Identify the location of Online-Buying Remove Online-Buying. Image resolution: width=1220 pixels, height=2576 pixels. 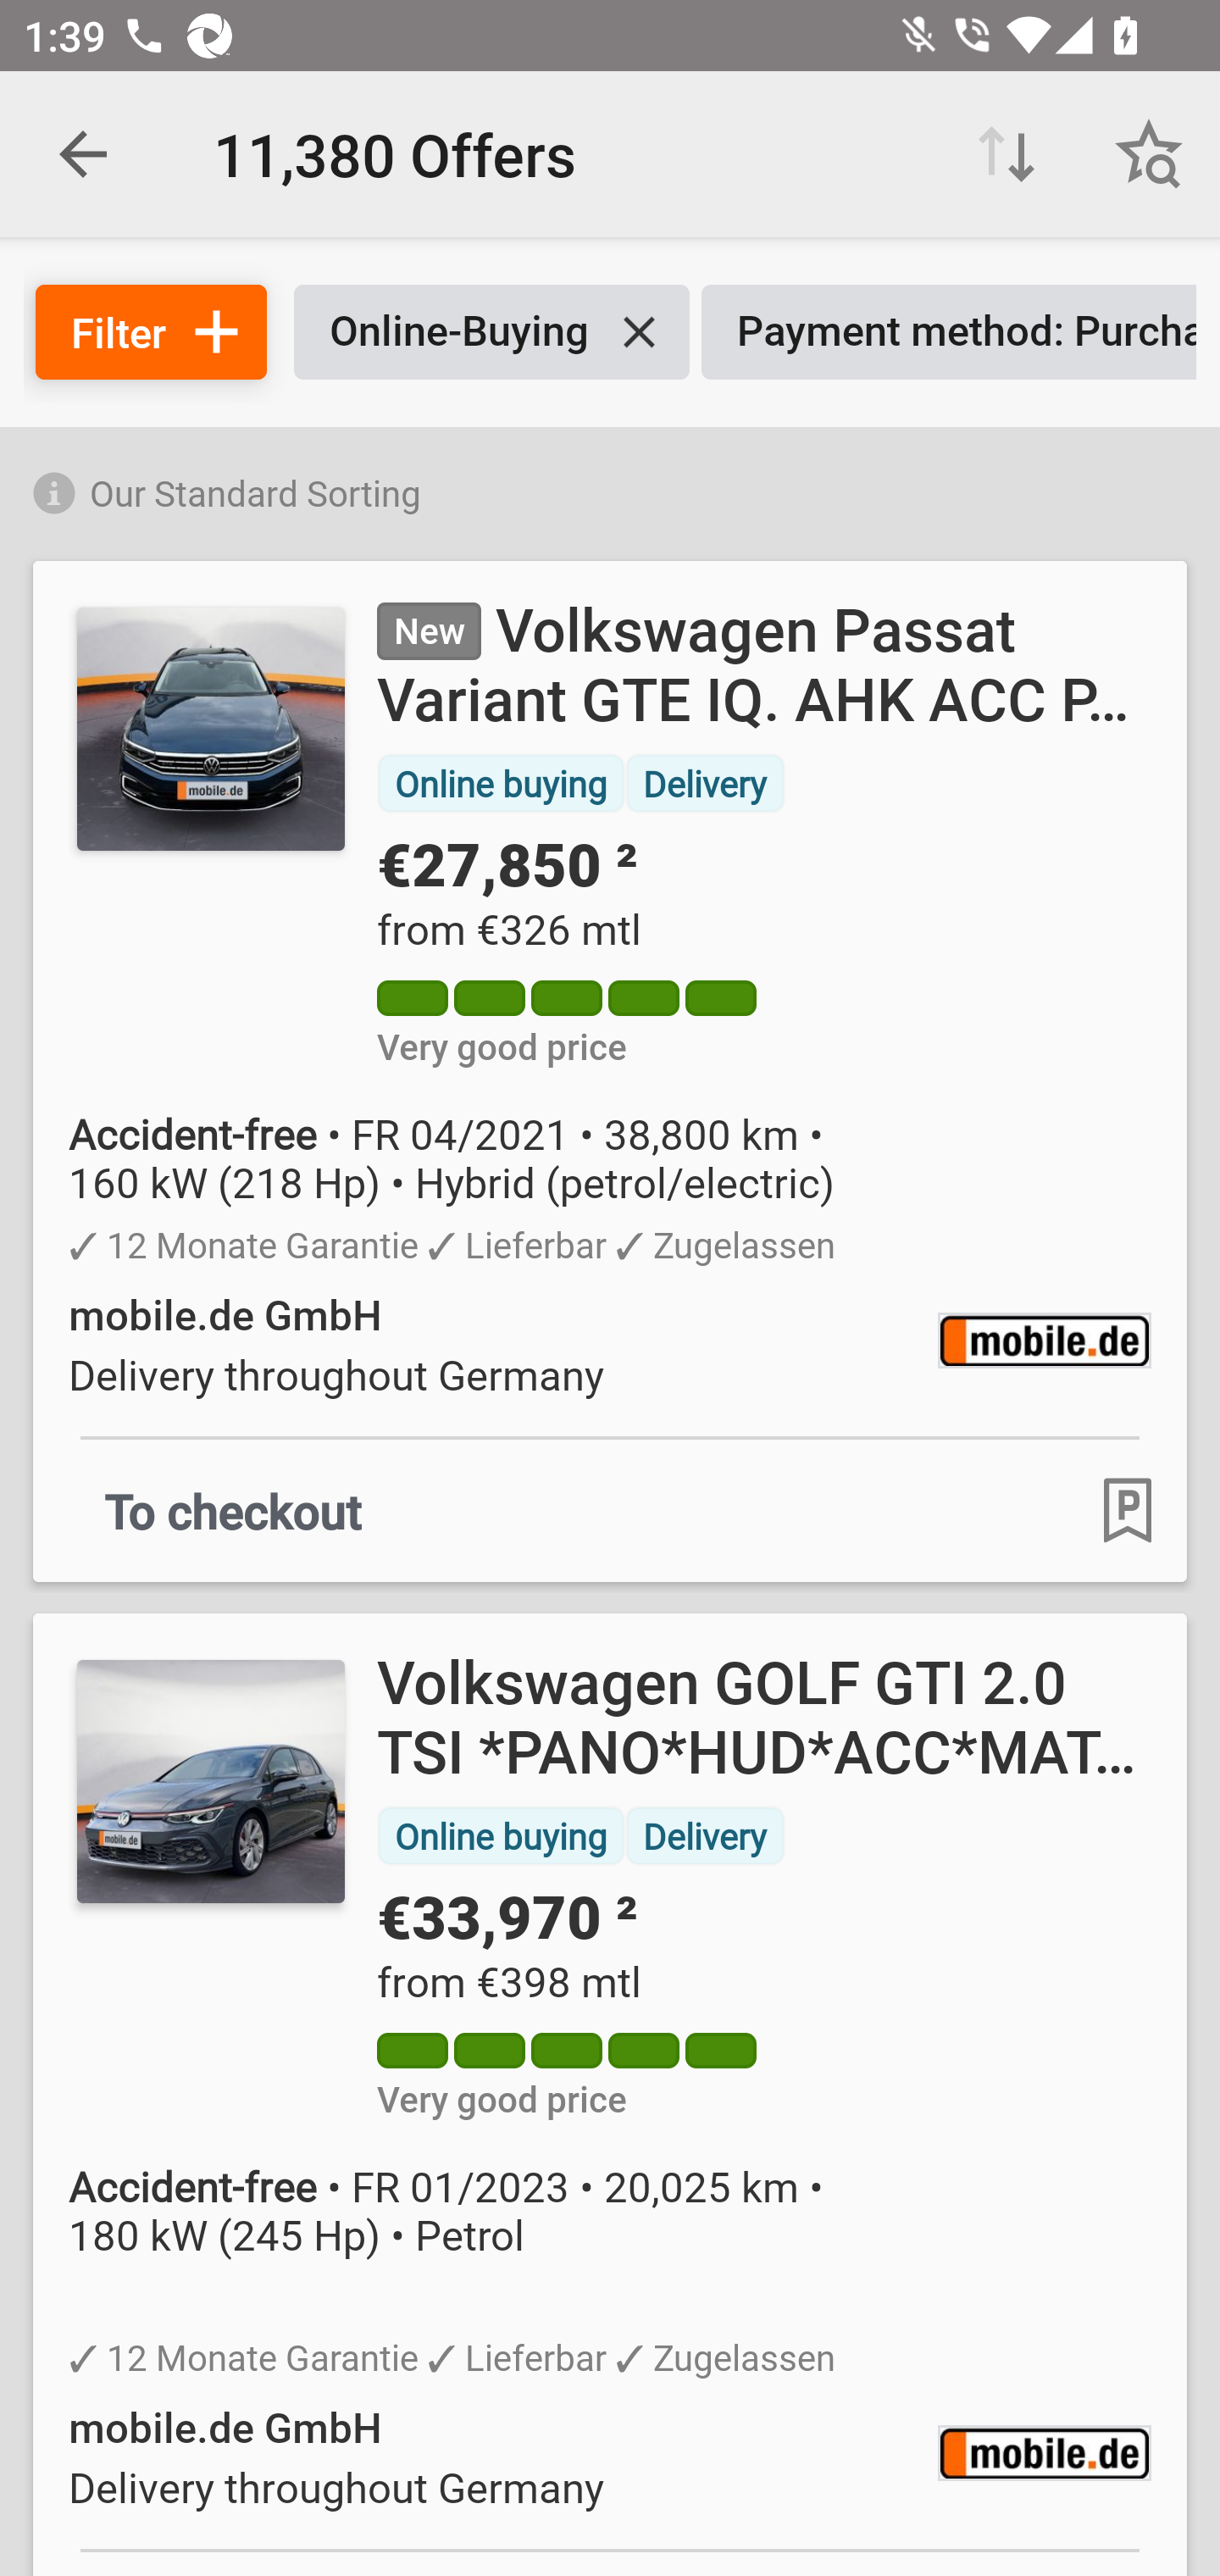
(491, 332).